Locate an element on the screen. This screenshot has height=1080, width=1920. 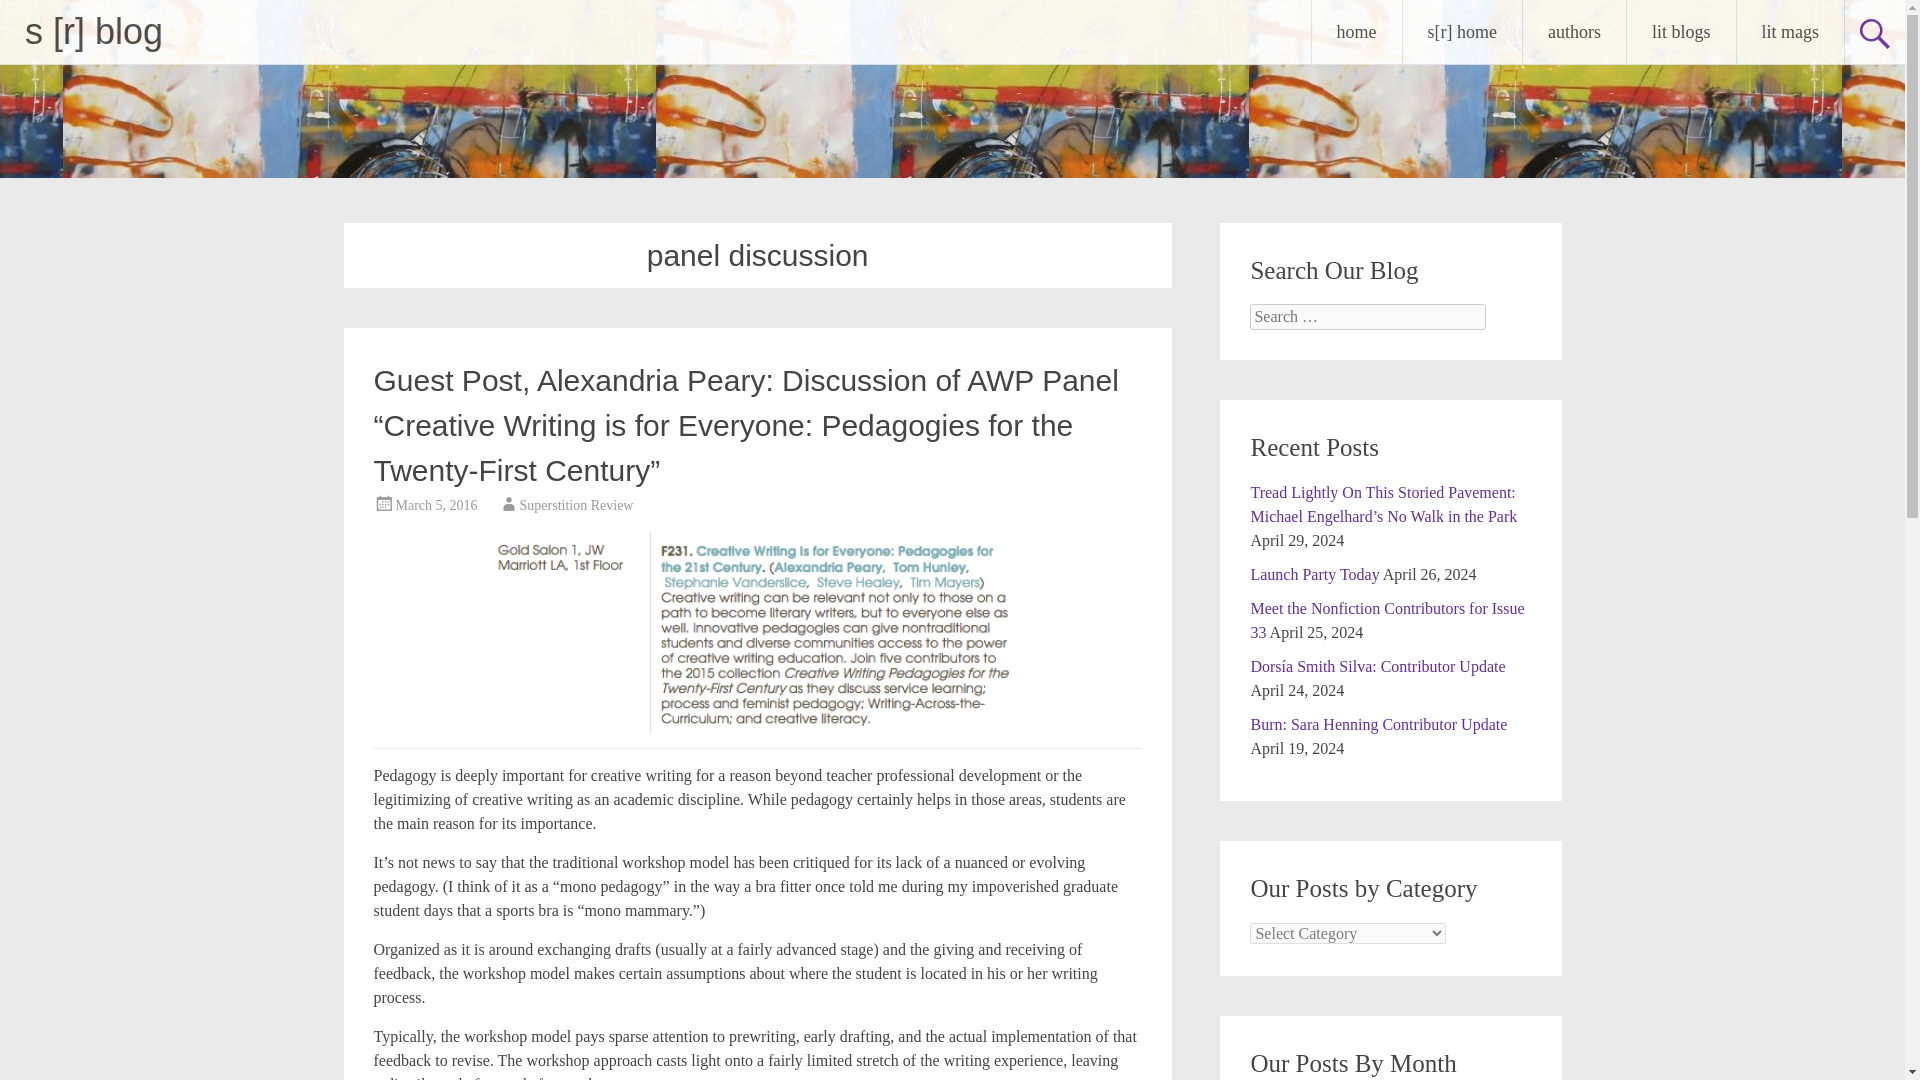
Search is located at coordinates (34, 16).